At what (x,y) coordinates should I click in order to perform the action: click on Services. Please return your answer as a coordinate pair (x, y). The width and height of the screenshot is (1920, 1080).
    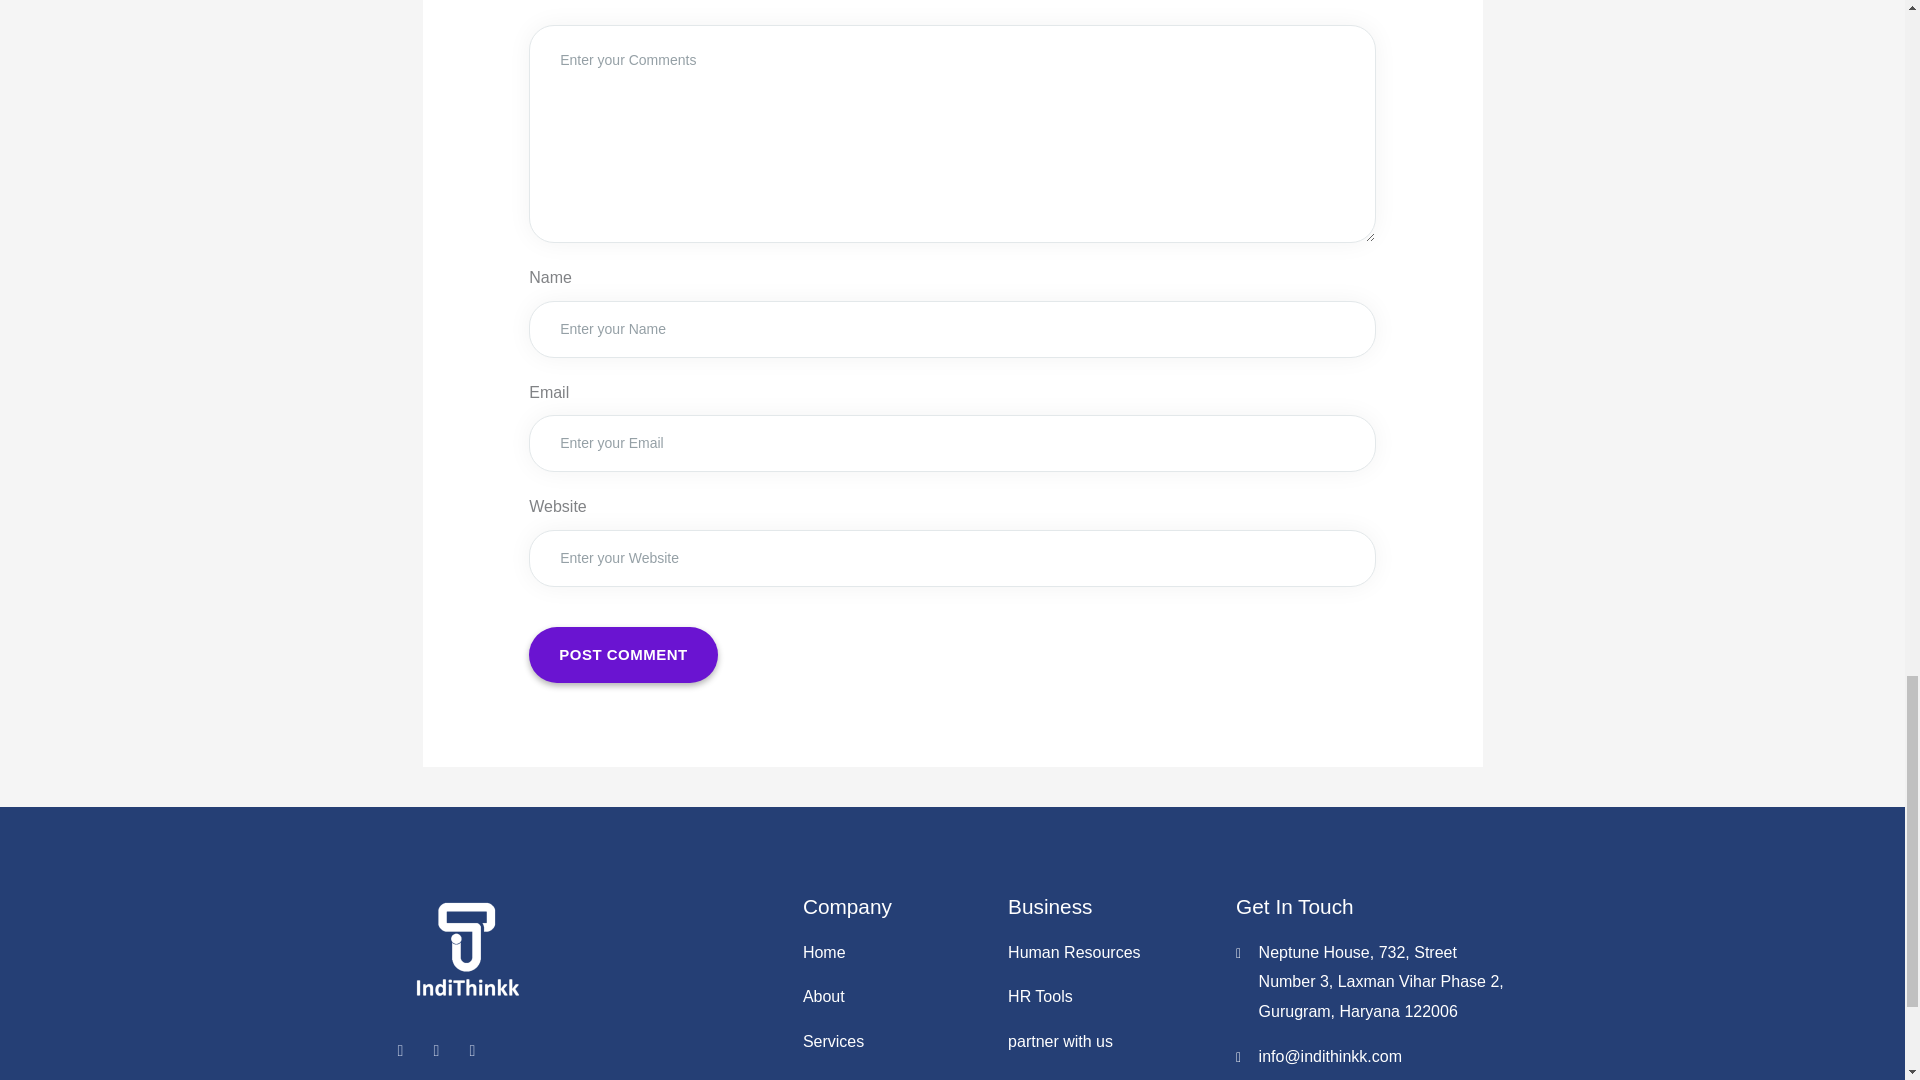
    Looking at the image, I should click on (895, 1042).